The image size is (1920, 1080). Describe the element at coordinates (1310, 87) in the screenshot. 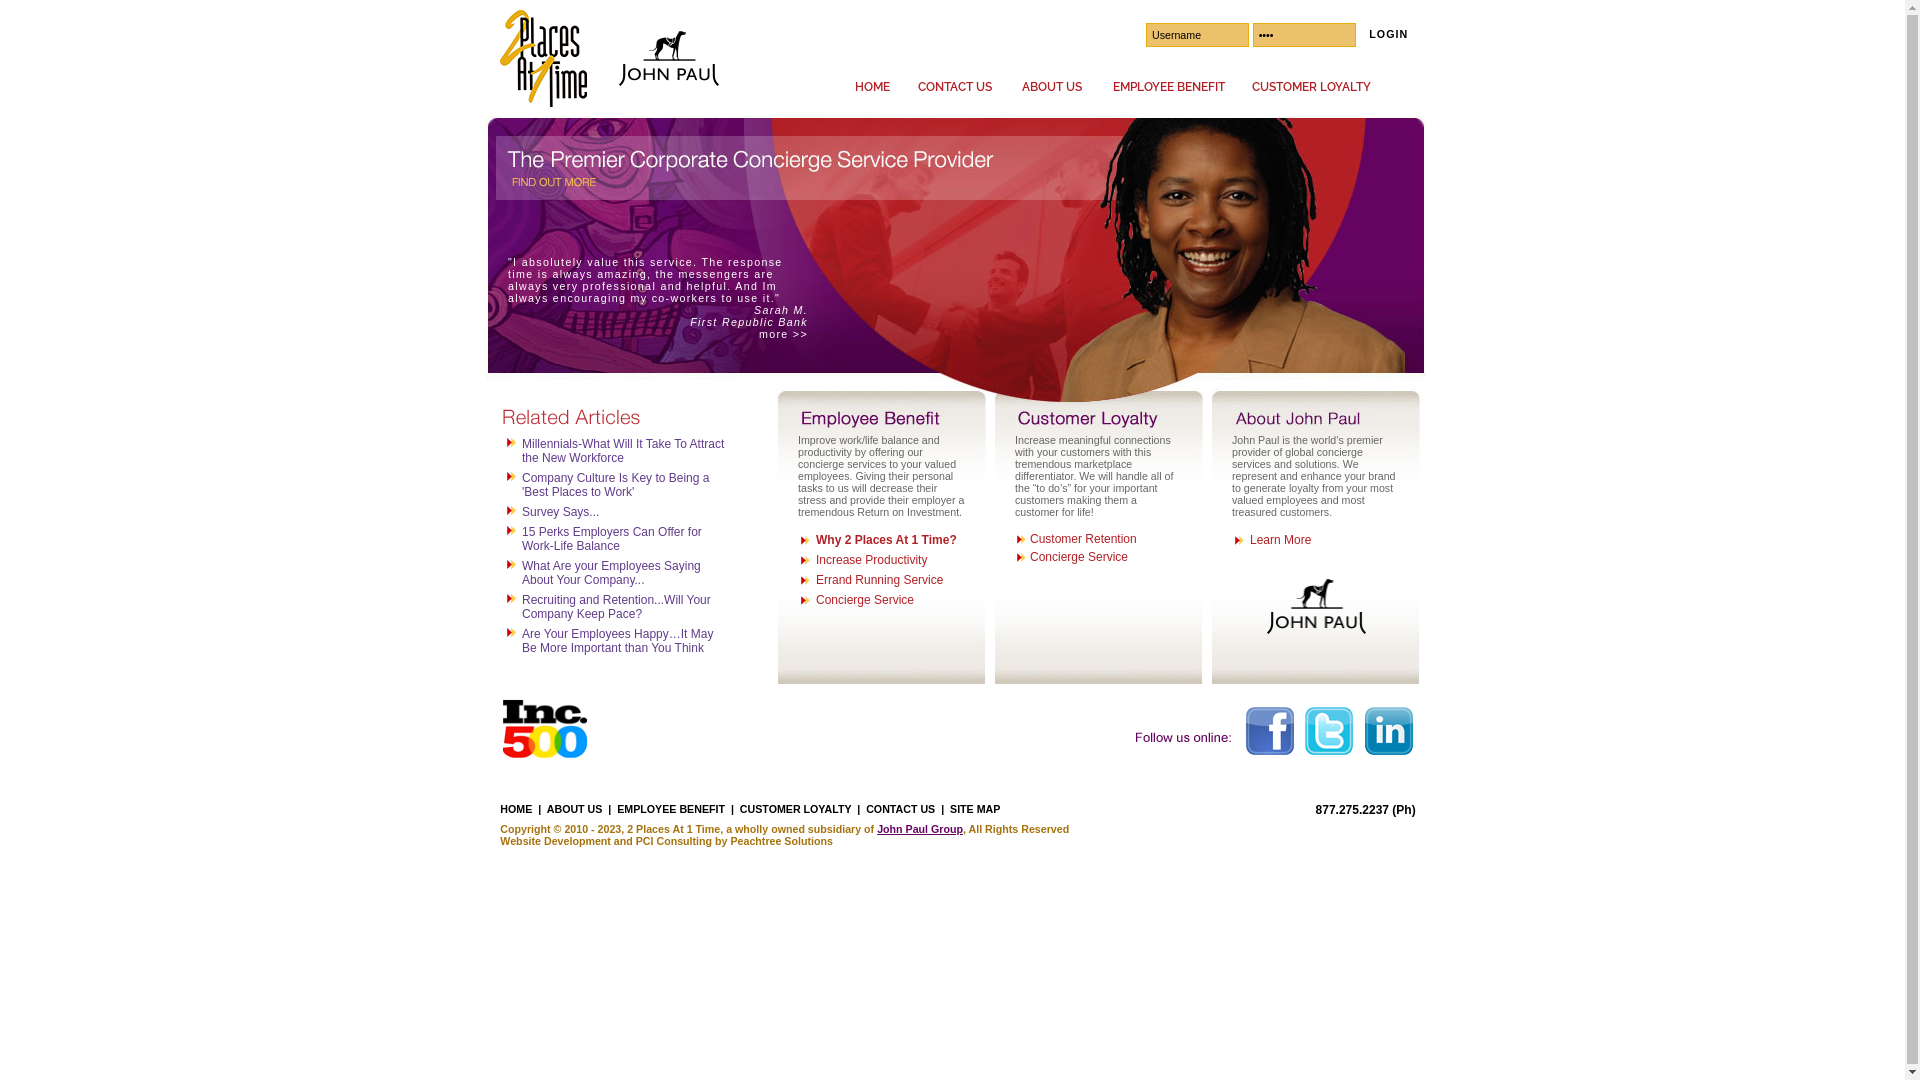

I see `CUSTOMER LOYALTY` at that location.